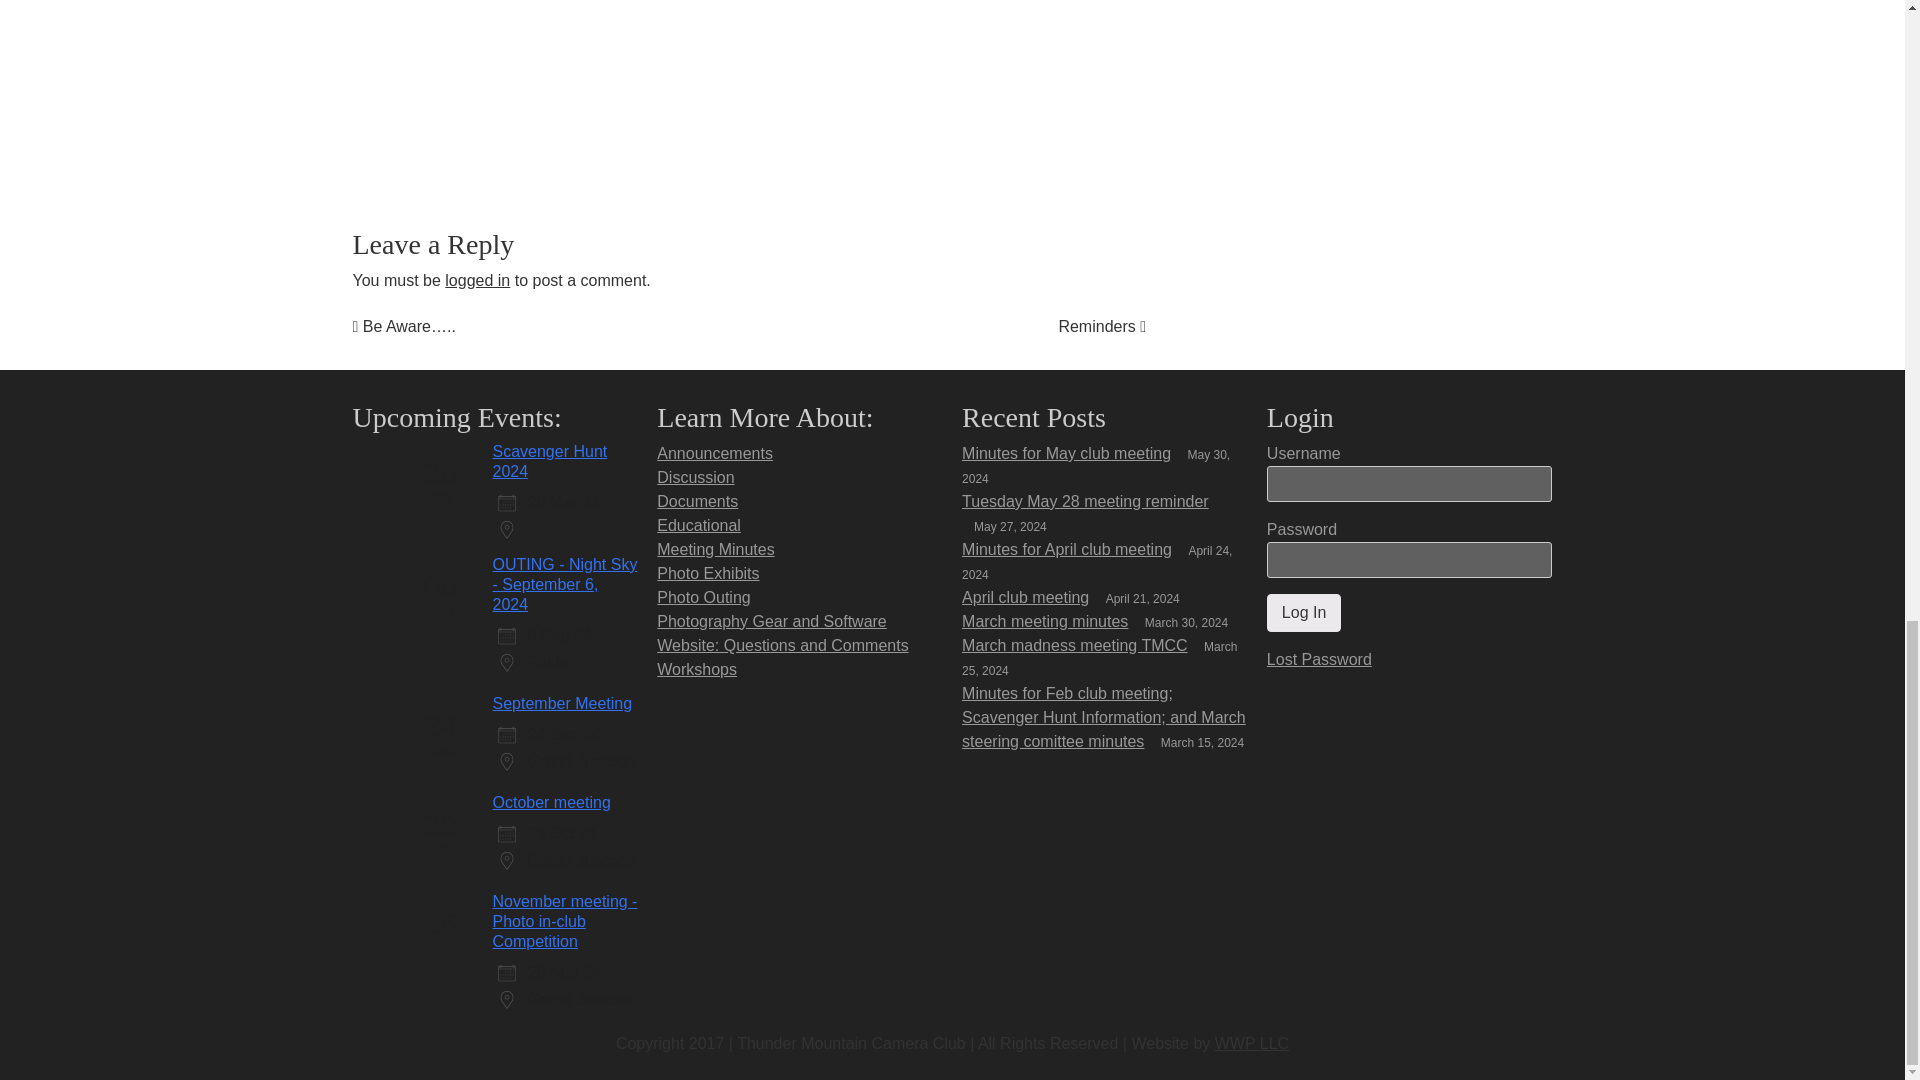 This screenshot has width=1920, height=1080. What do you see at coordinates (550, 802) in the screenshot?
I see `October meeting` at bounding box center [550, 802].